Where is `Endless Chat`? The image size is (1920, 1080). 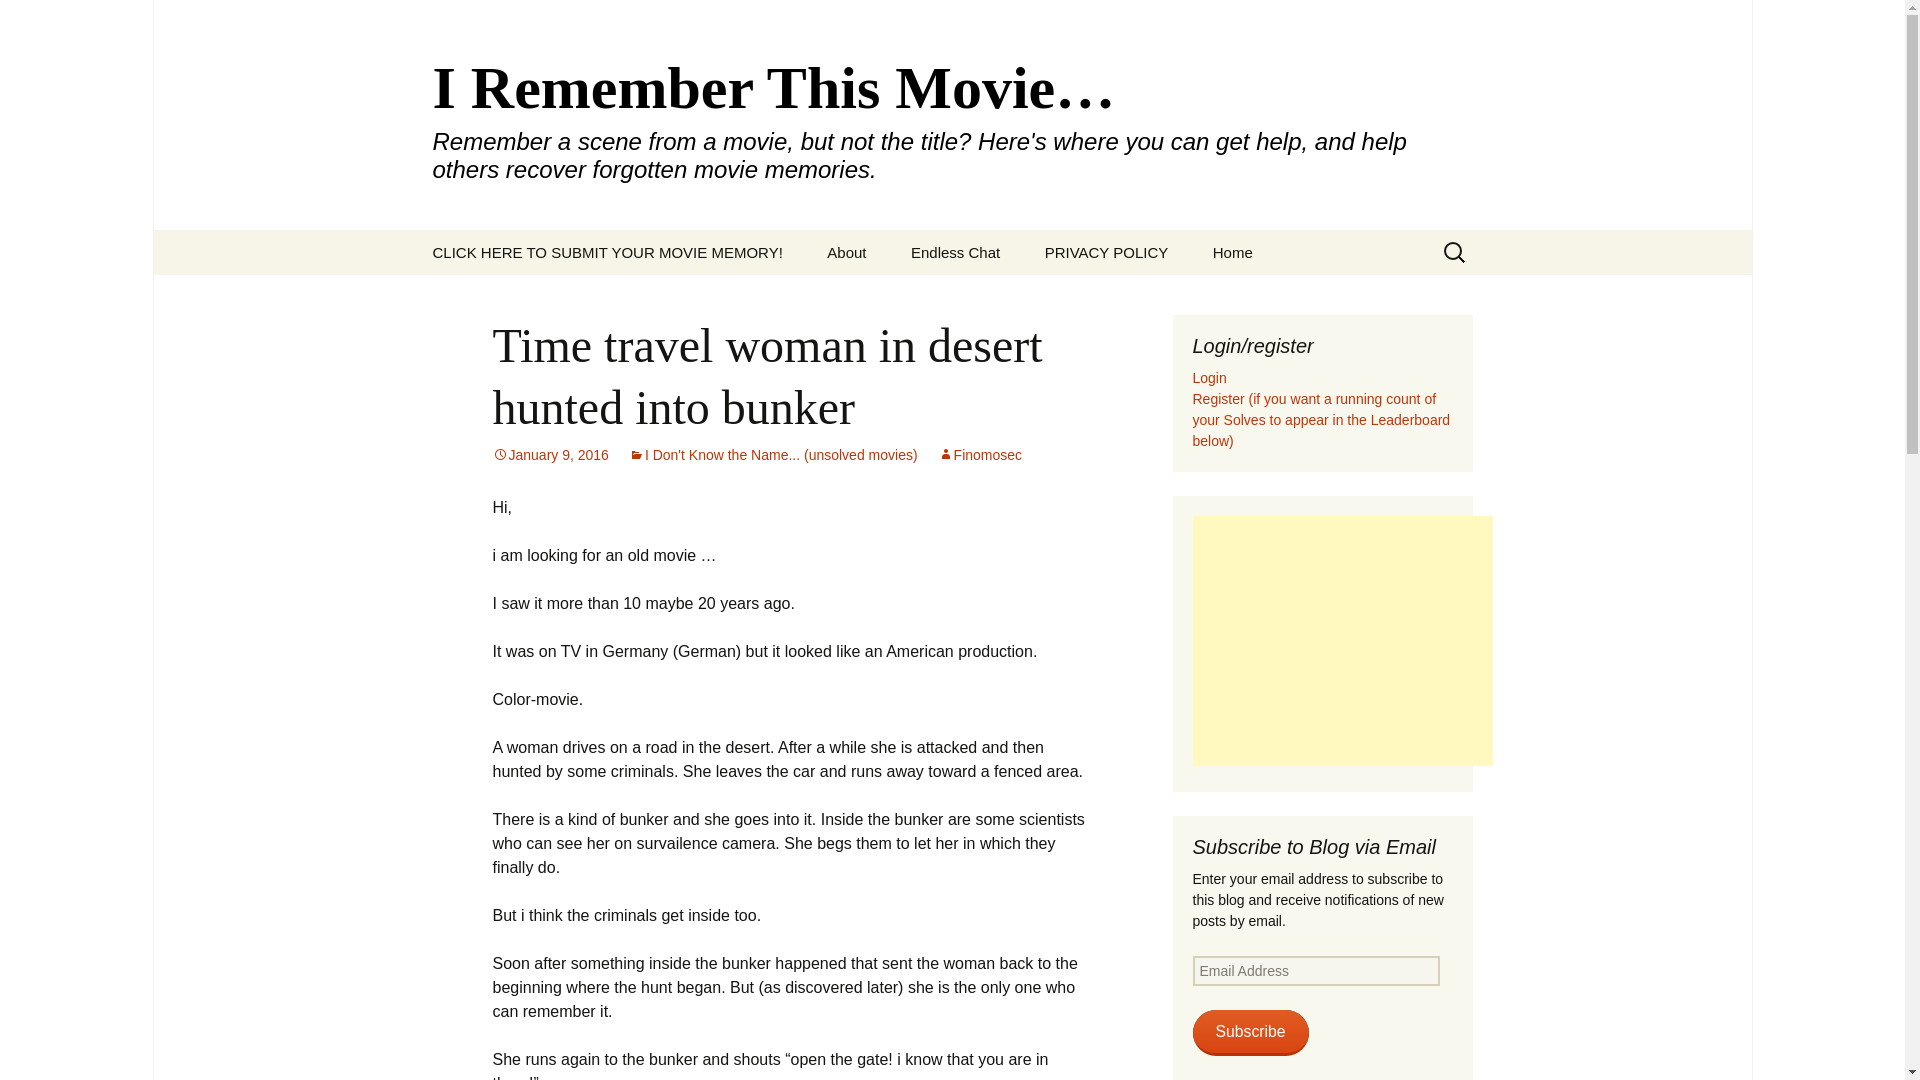
Endless Chat is located at coordinates (954, 252).